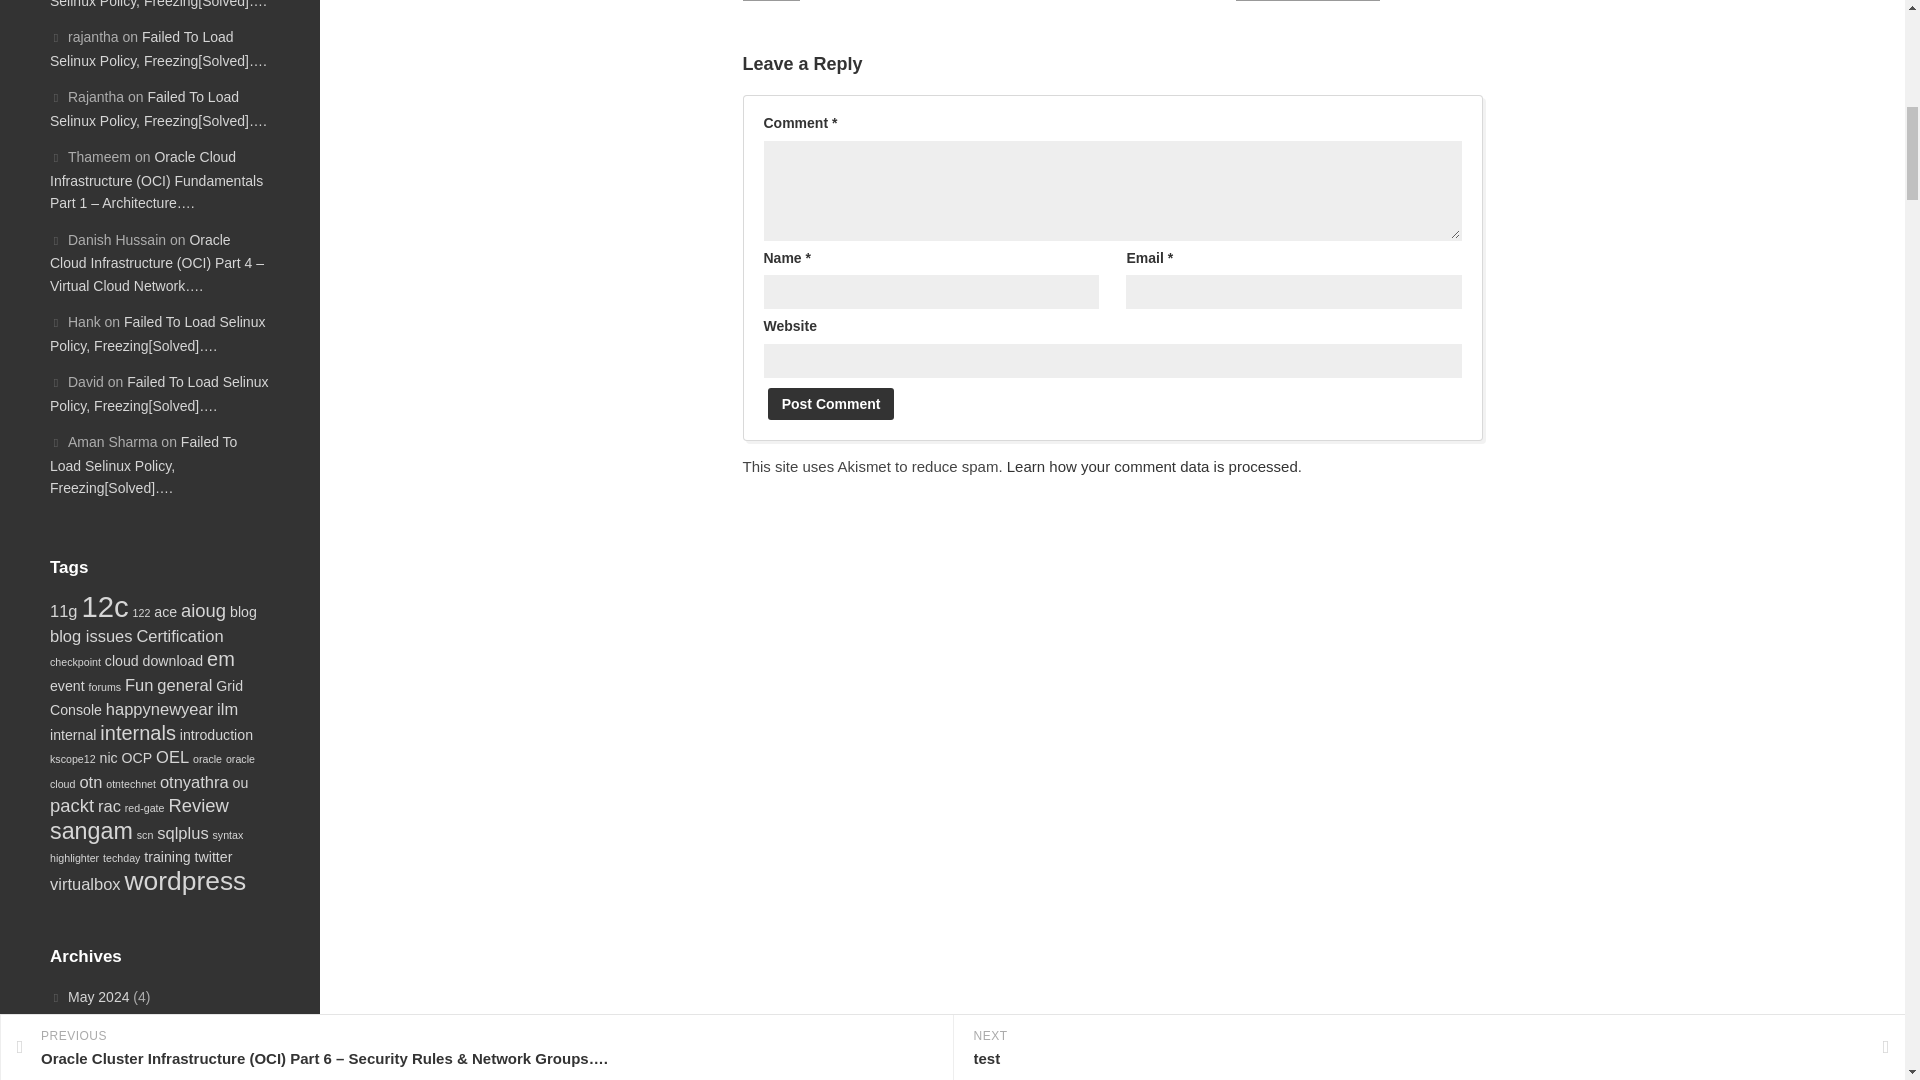 This screenshot has height=1080, width=1920. I want to click on Learn how your comment data is processed, so click(1152, 466).